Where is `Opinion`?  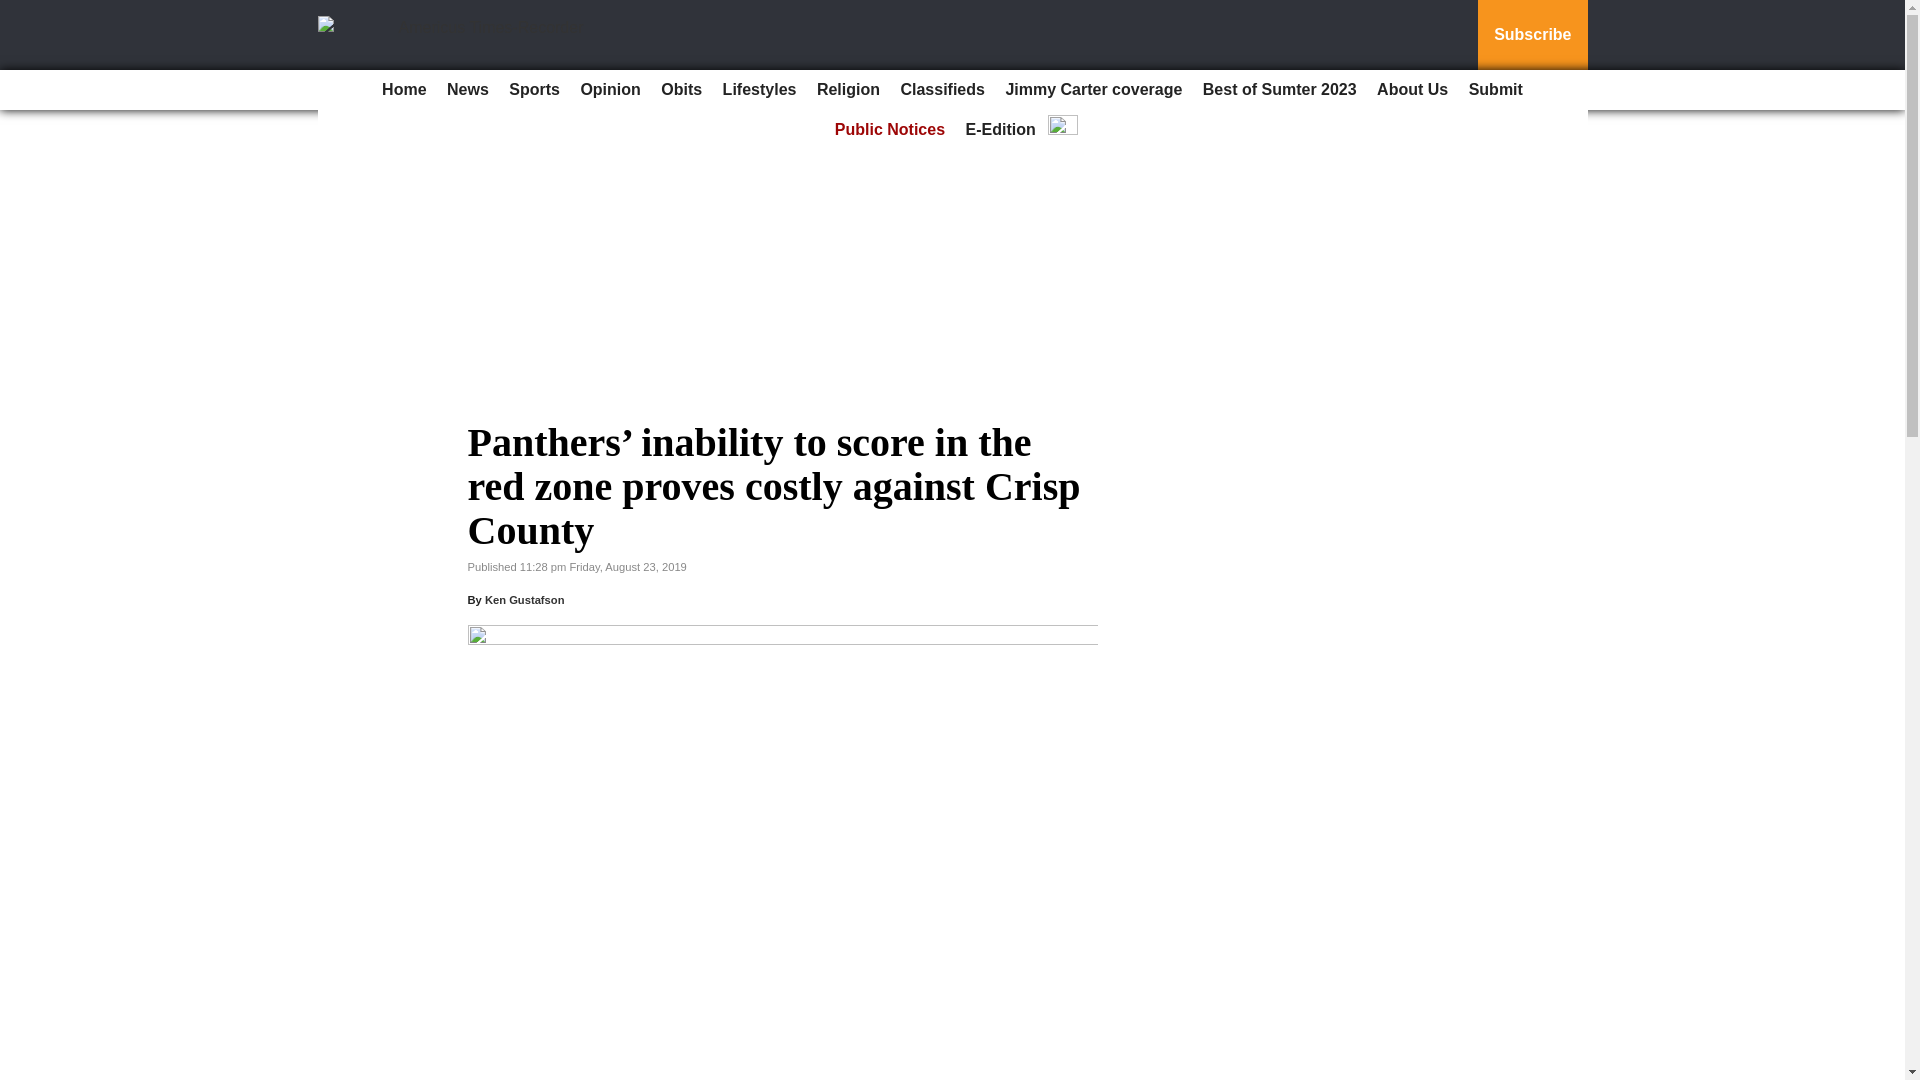
Opinion is located at coordinates (610, 90).